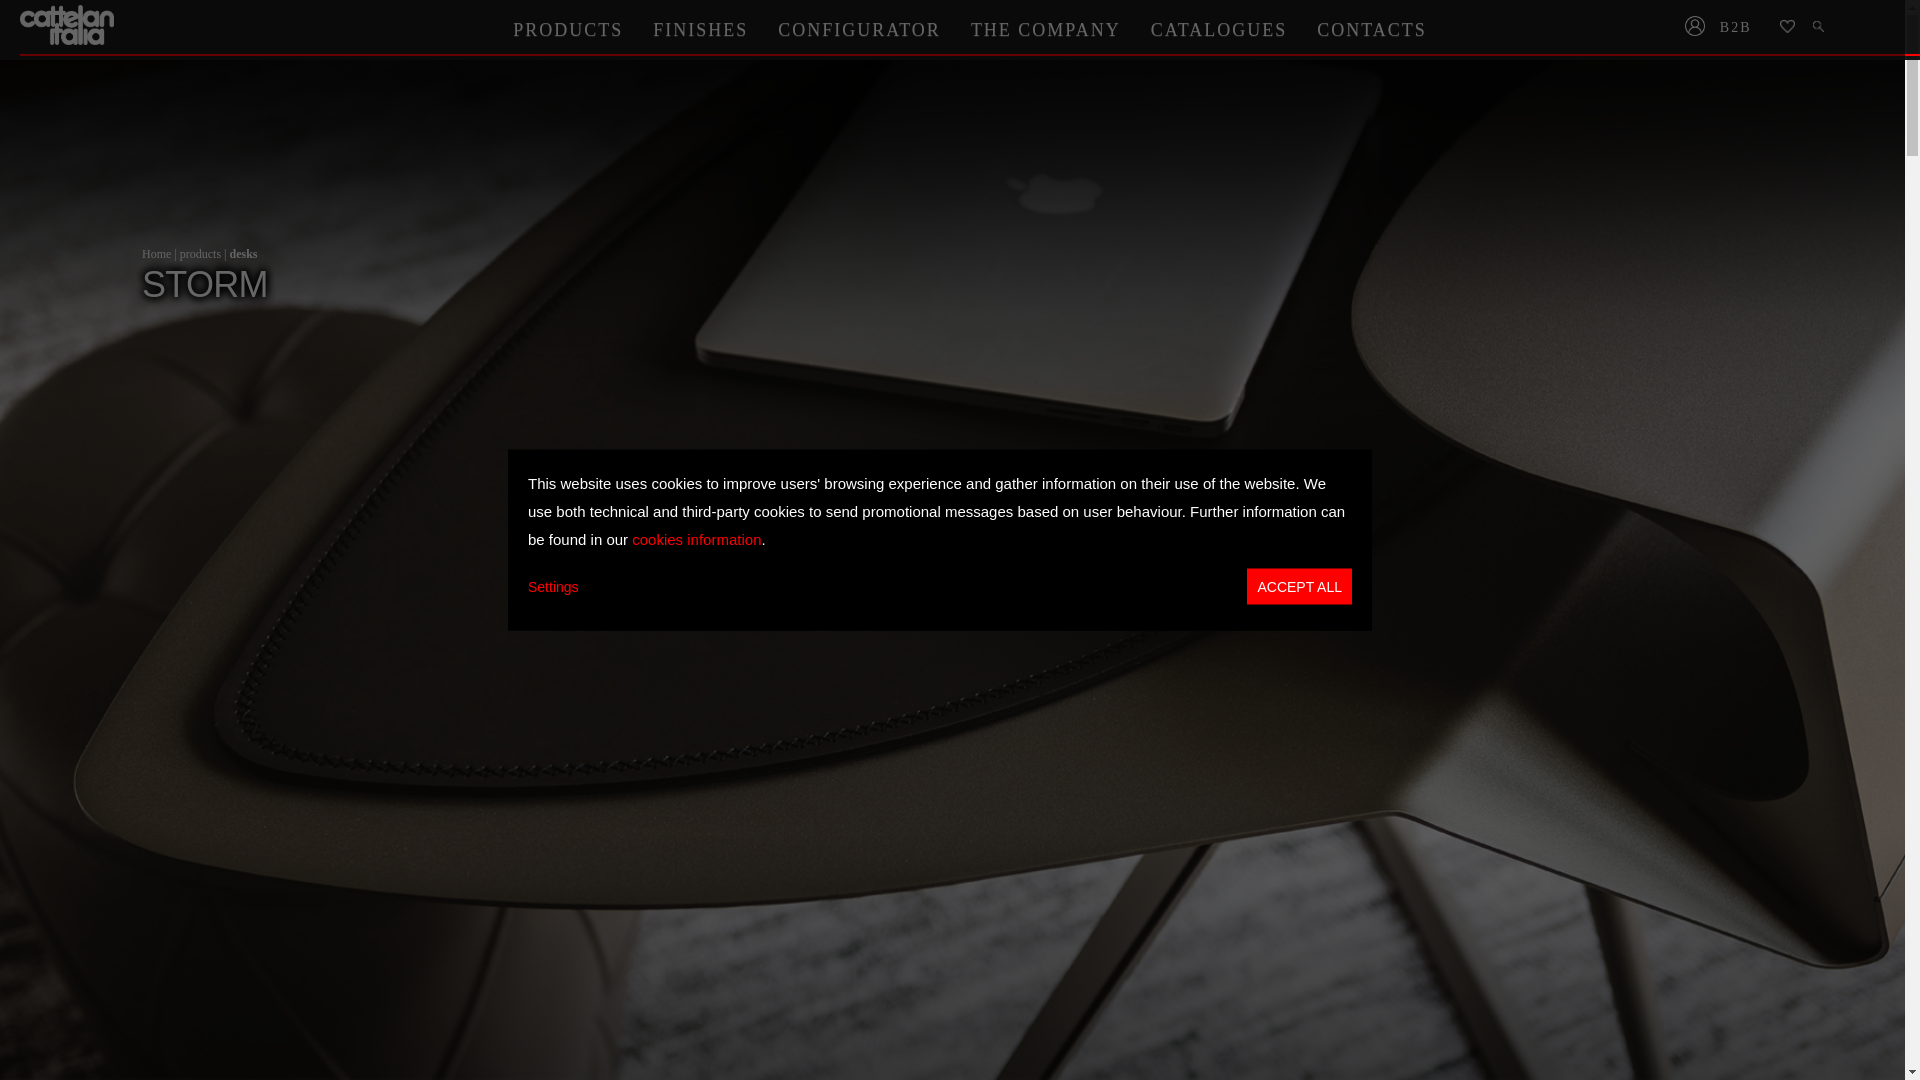 The image size is (1920, 1080). What do you see at coordinates (1820, 28) in the screenshot?
I see `Search...` at bounding box center [1820, 28].